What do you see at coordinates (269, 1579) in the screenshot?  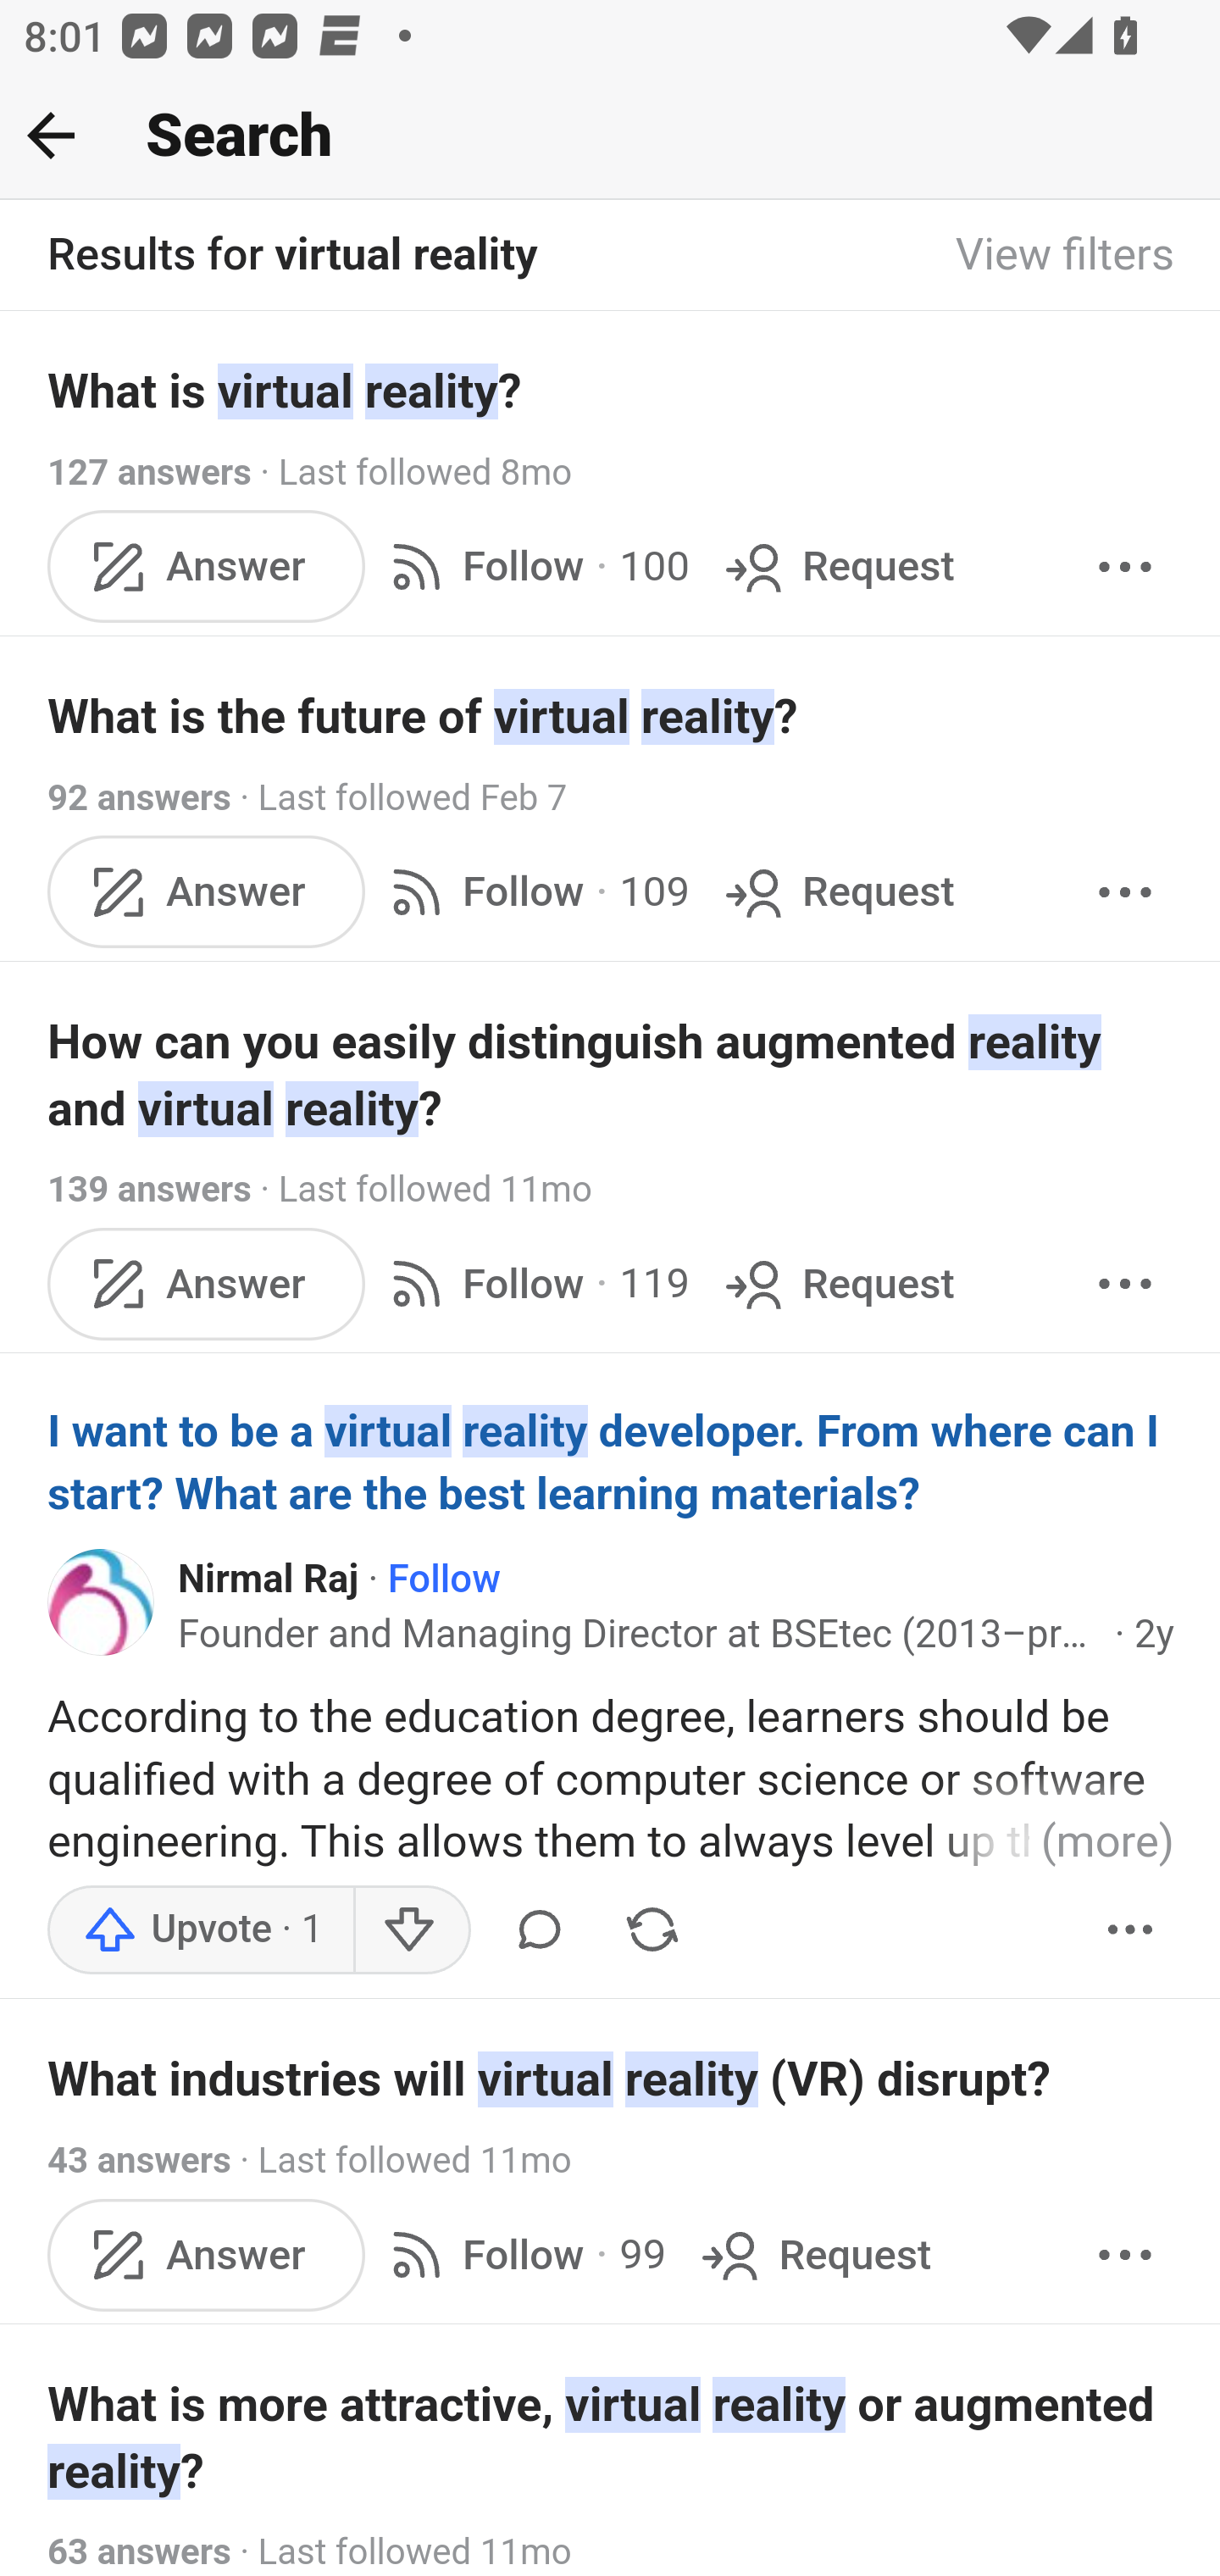 I see `Nirmal Raj` at bounding box center [269, 1579].